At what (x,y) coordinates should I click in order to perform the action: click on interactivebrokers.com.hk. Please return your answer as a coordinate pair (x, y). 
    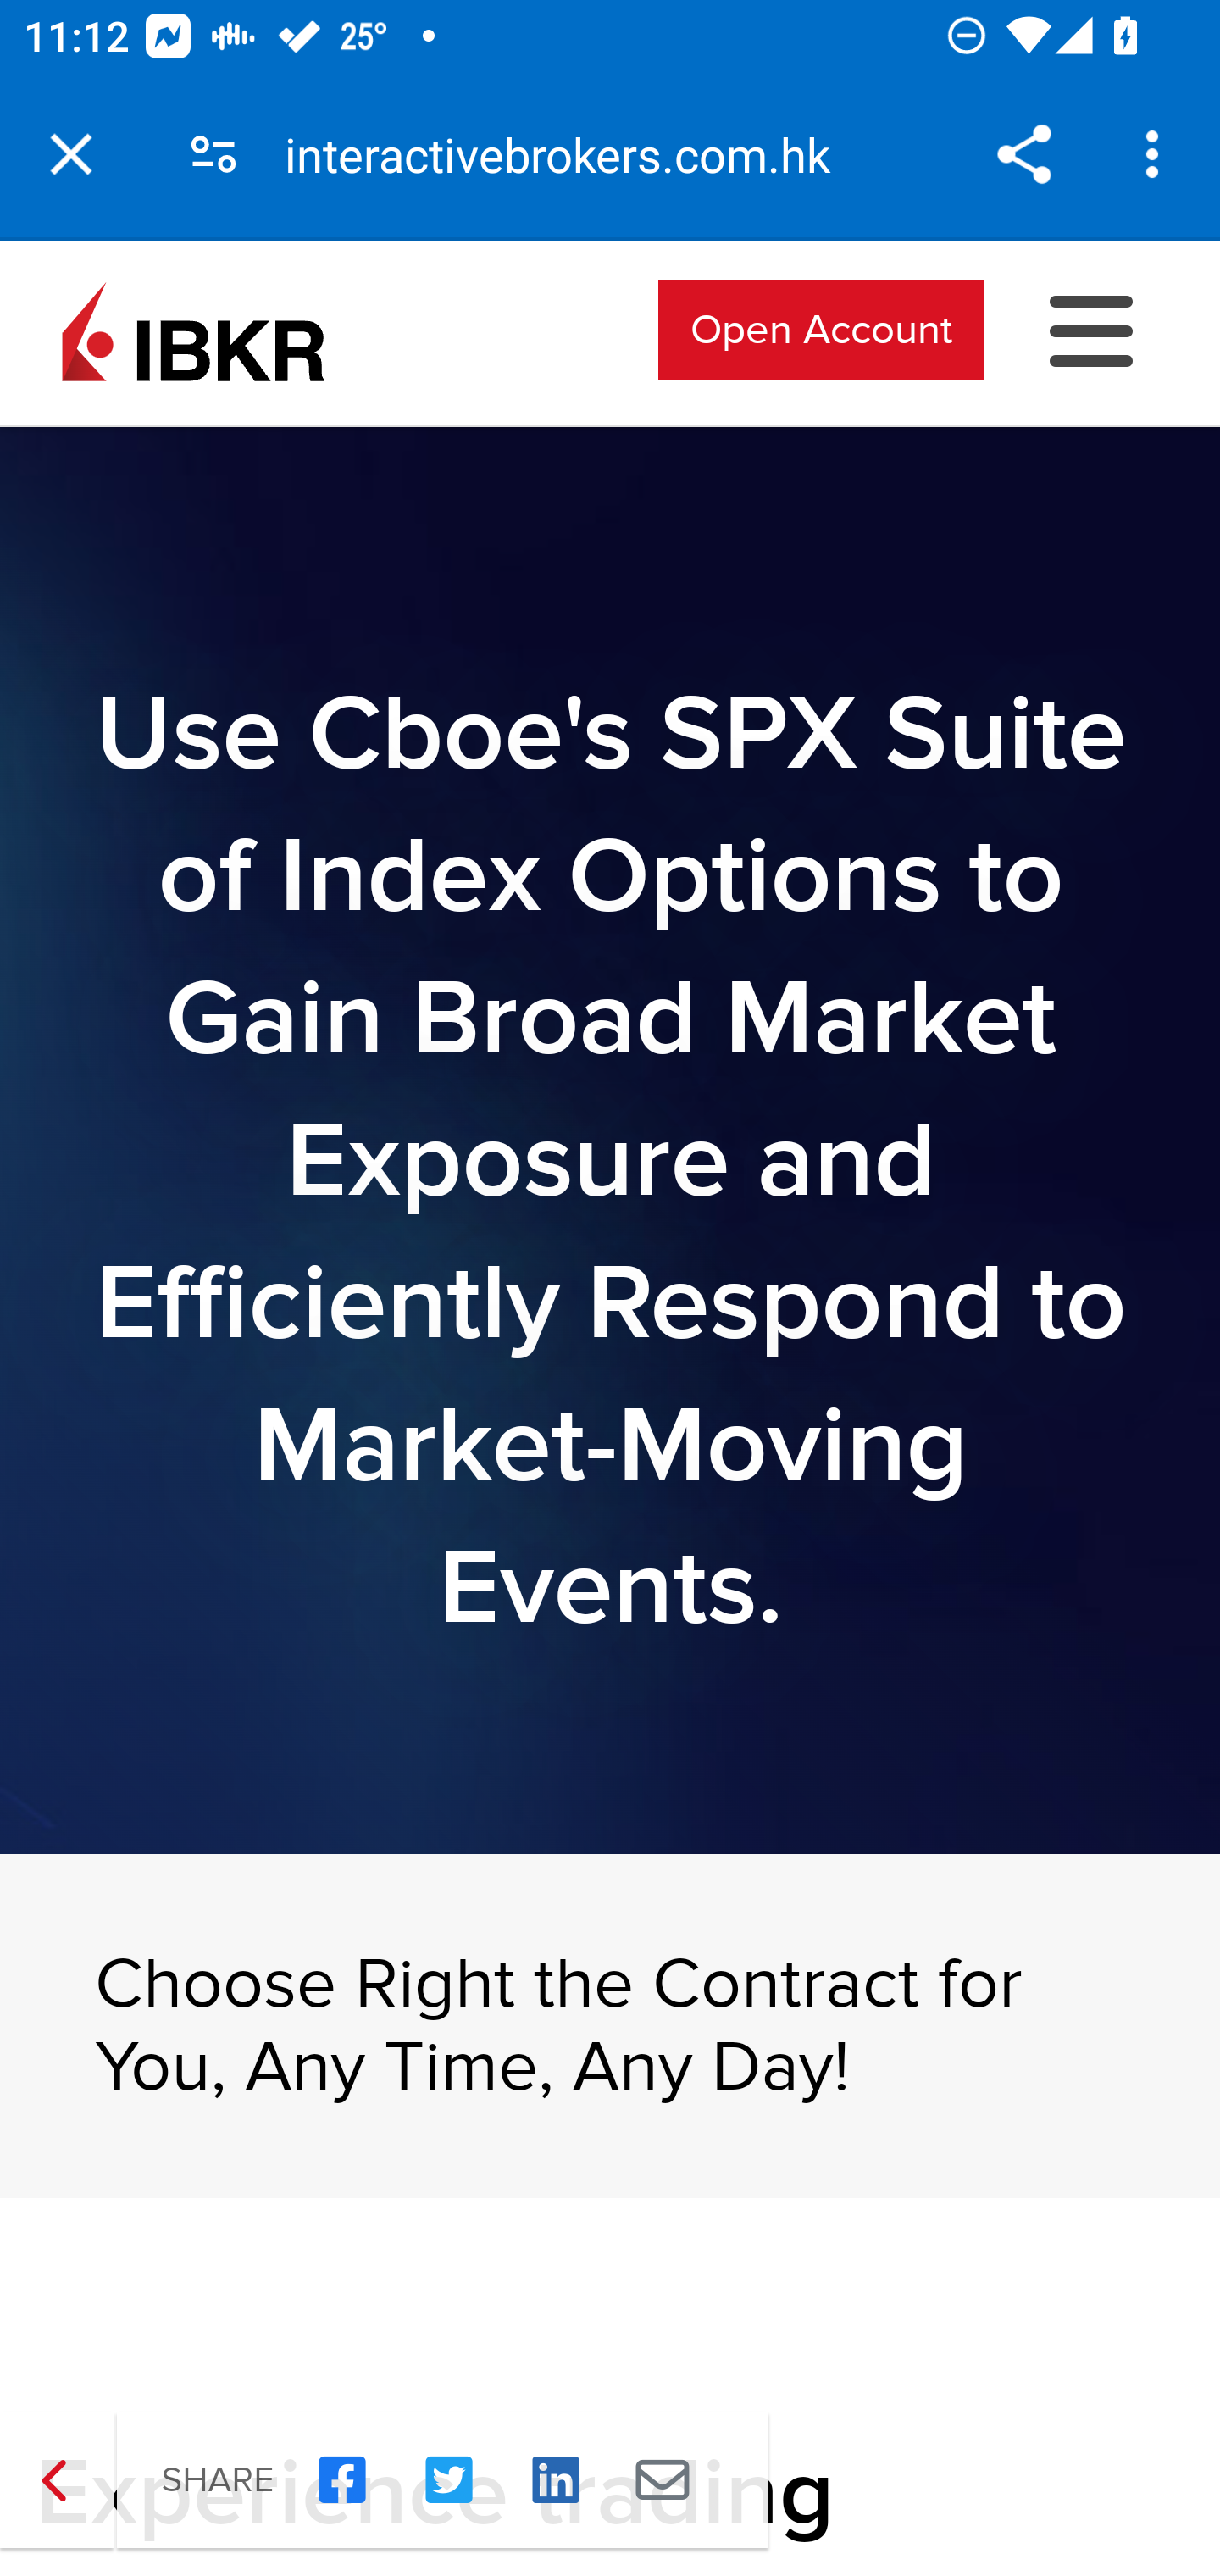
    Looking at the image, I should click on (569, 154).